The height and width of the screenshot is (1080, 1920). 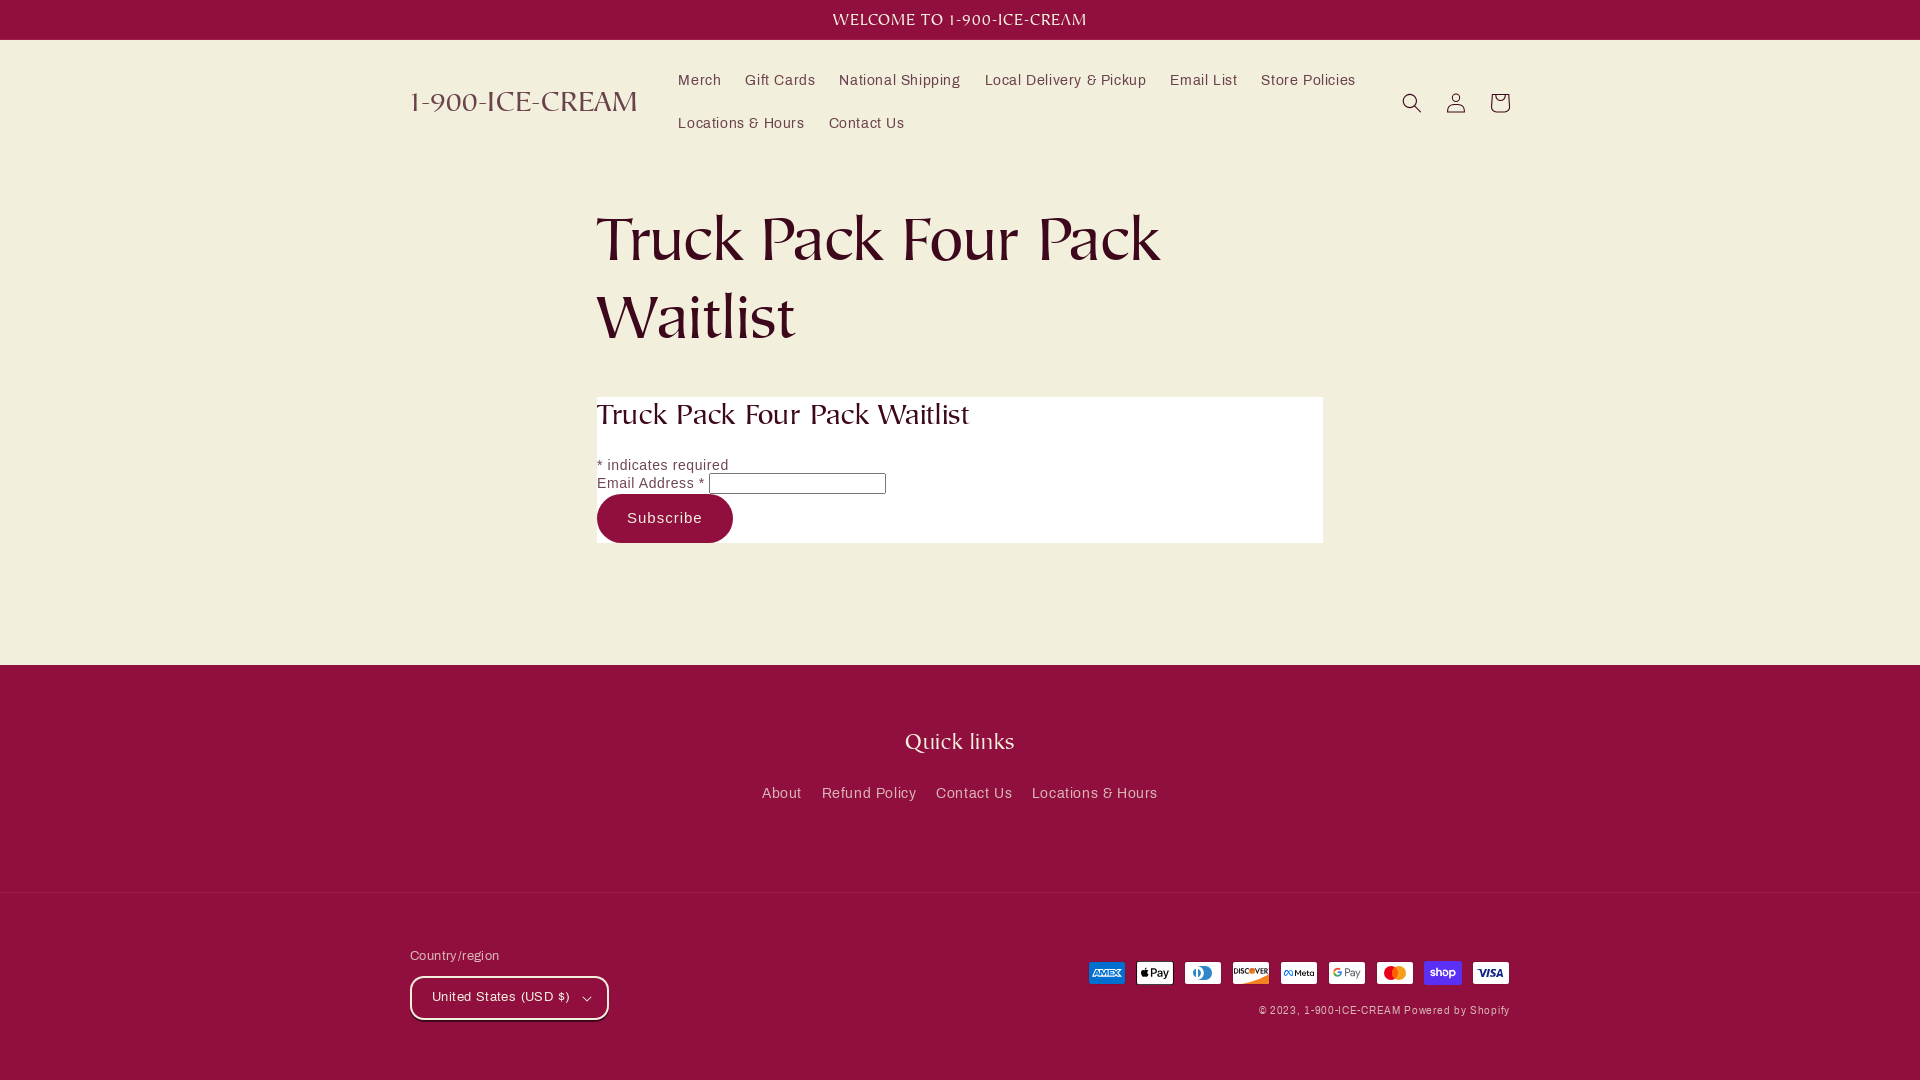 What do you see at coordinates (900, 81) in the screenshot?
I see `National Shipping` at bounding box center [900, 81].